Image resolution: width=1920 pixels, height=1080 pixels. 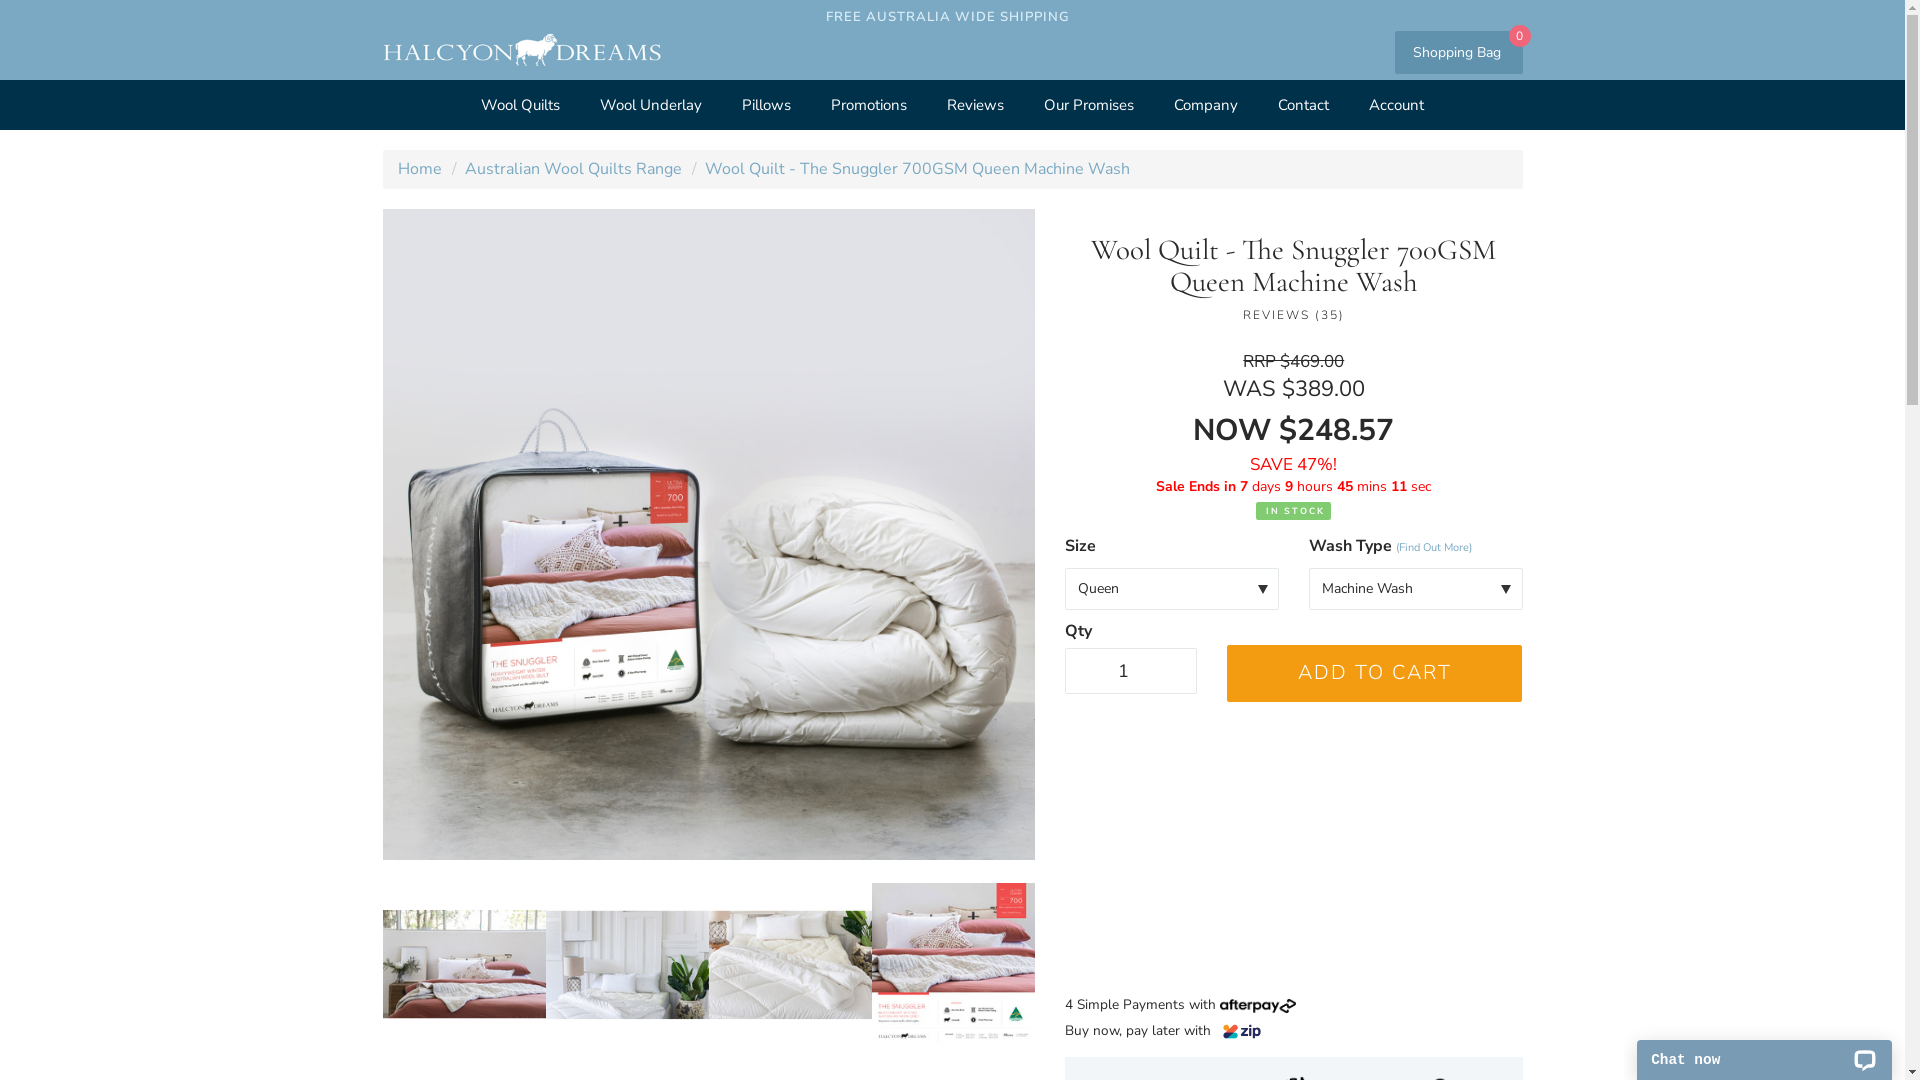 I want to click on Large View, so click(x=954, y=964).